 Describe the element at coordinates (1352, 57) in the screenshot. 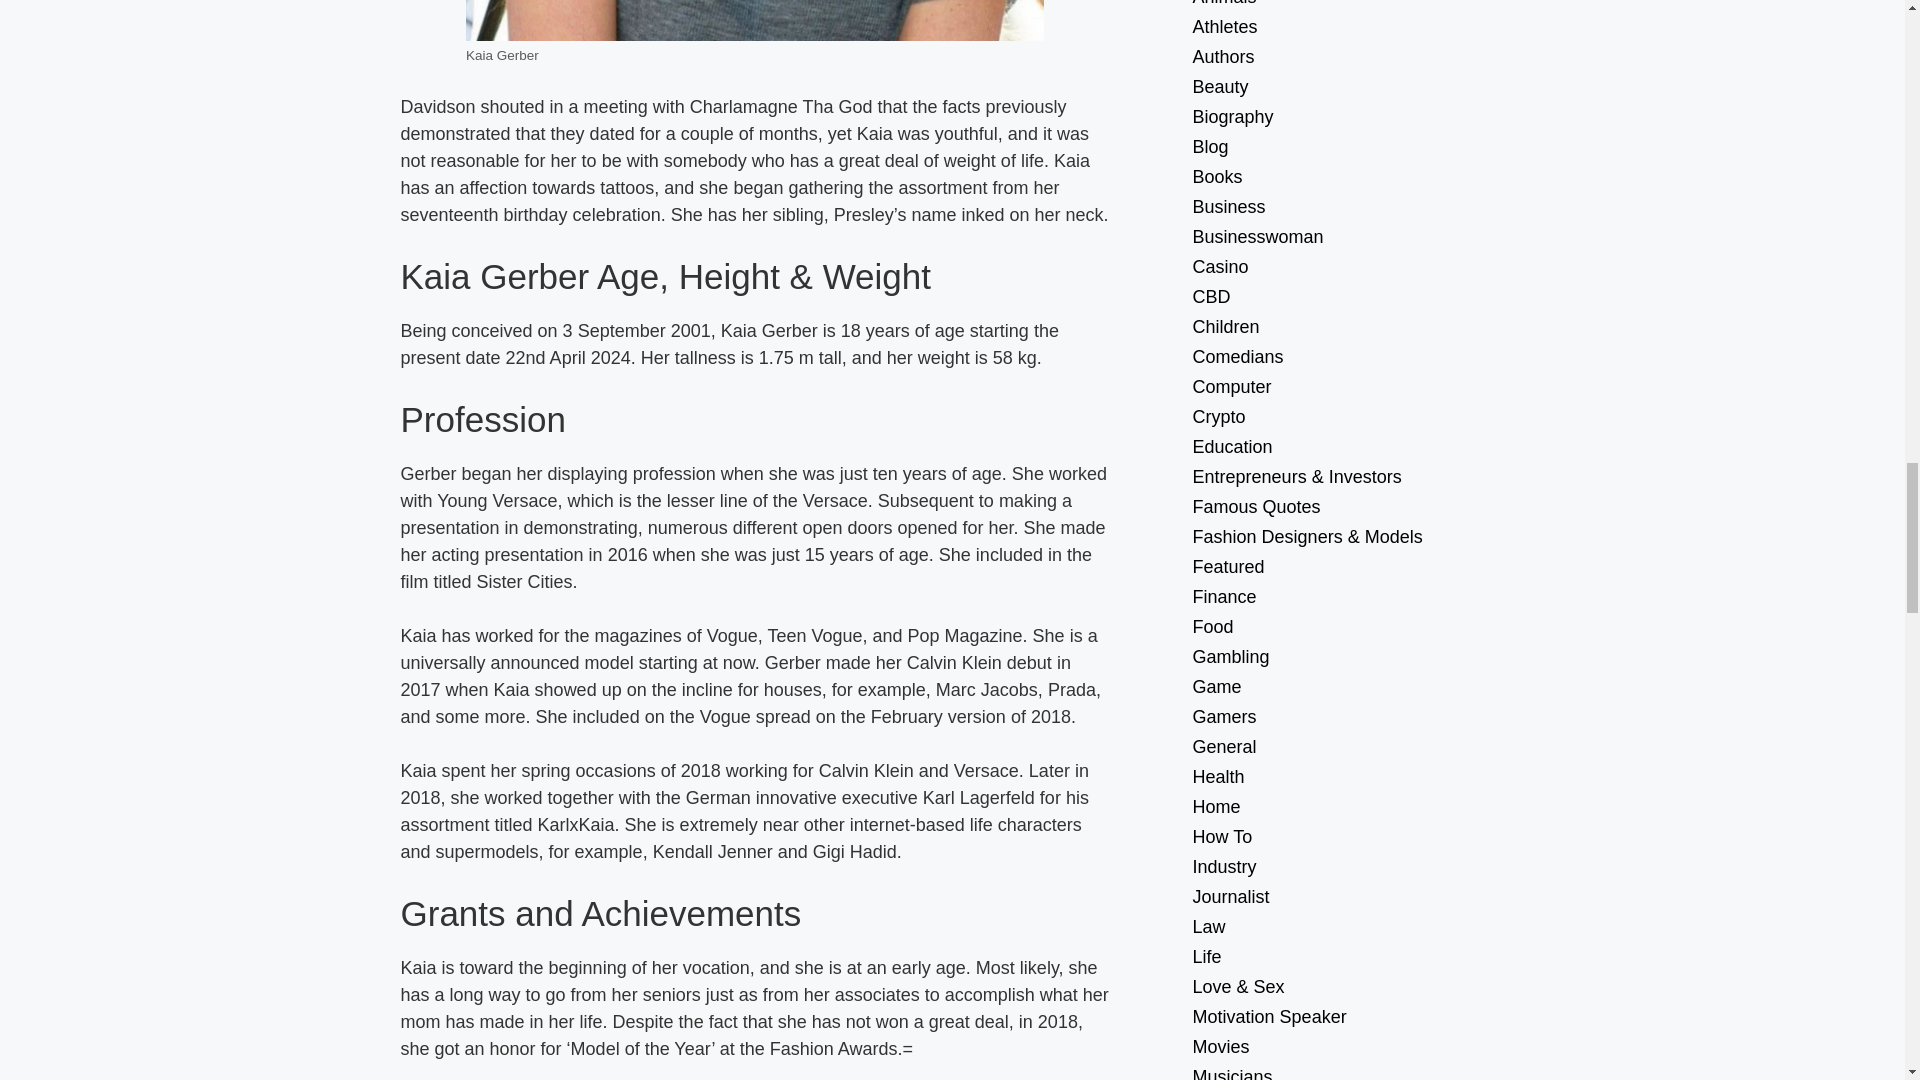

I see `Authors` at that location.